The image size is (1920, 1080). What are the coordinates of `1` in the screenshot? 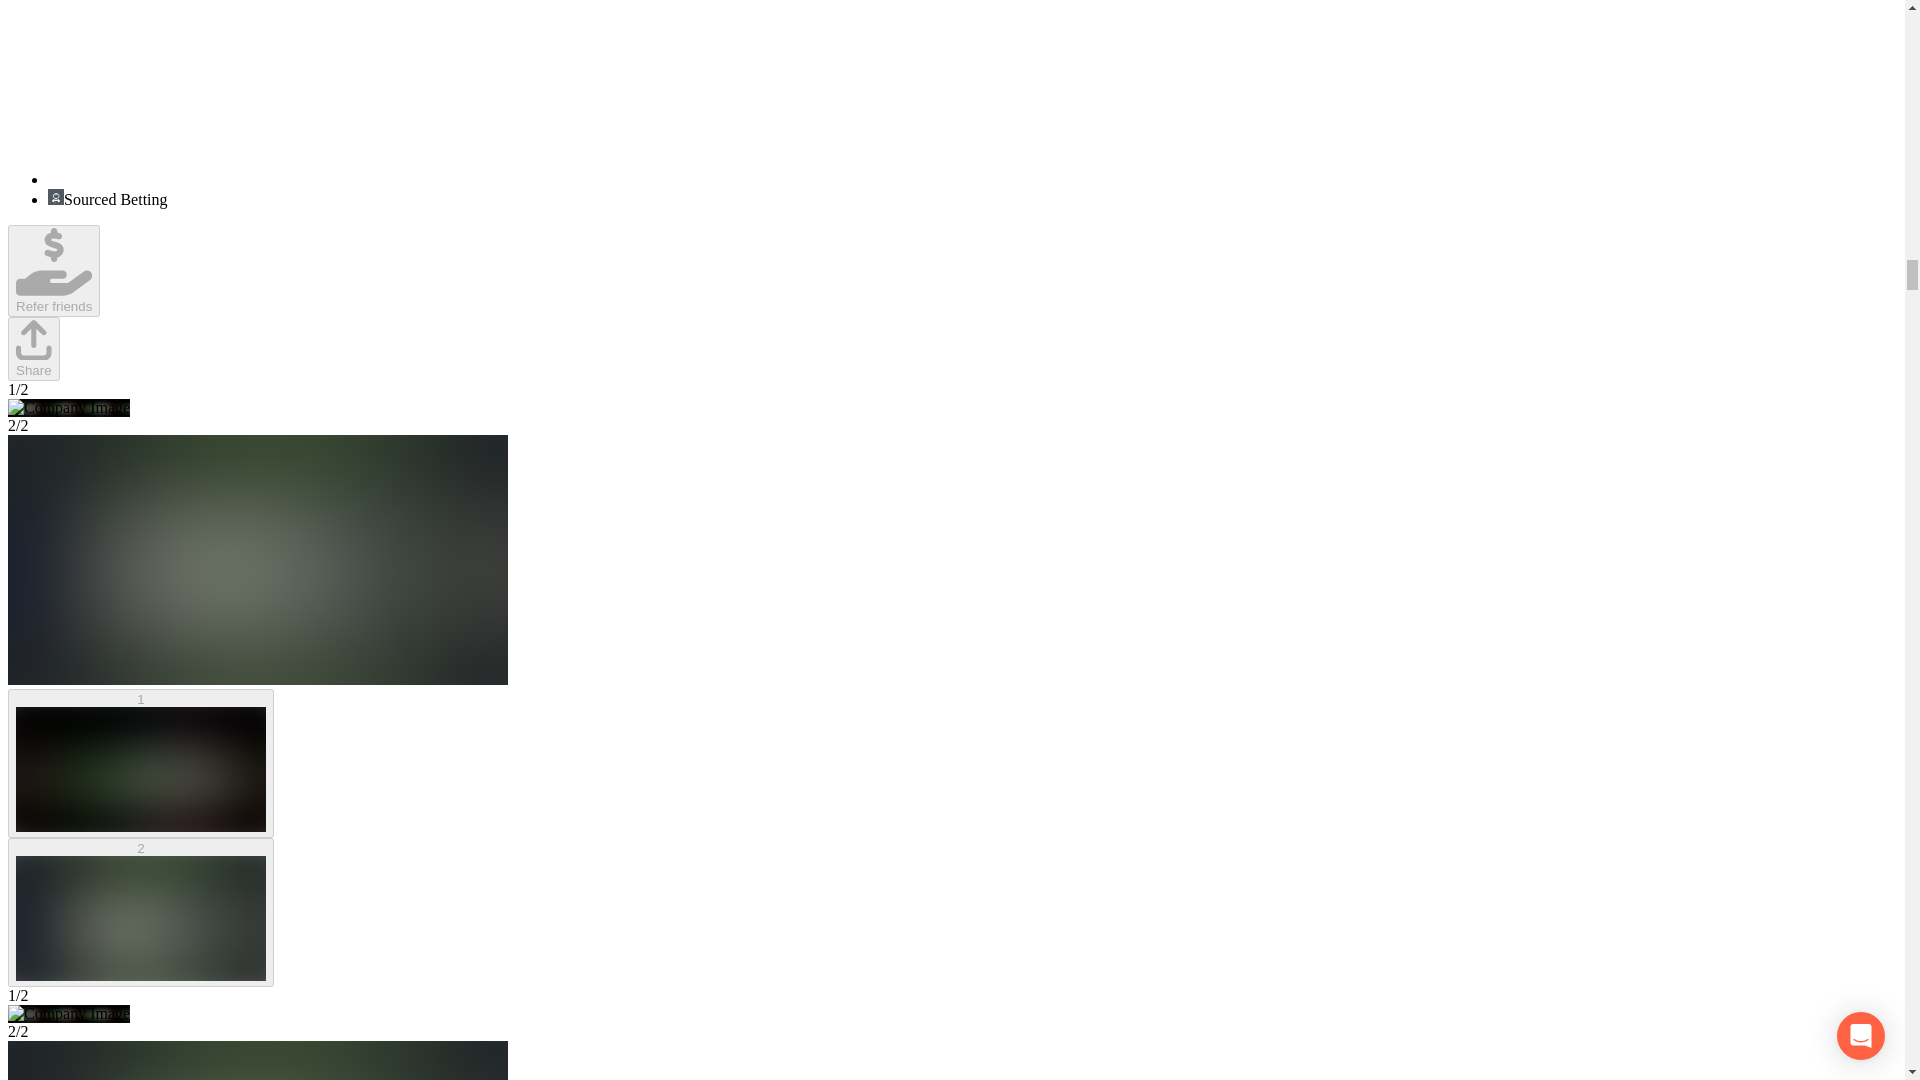 It's located at (140, 764).